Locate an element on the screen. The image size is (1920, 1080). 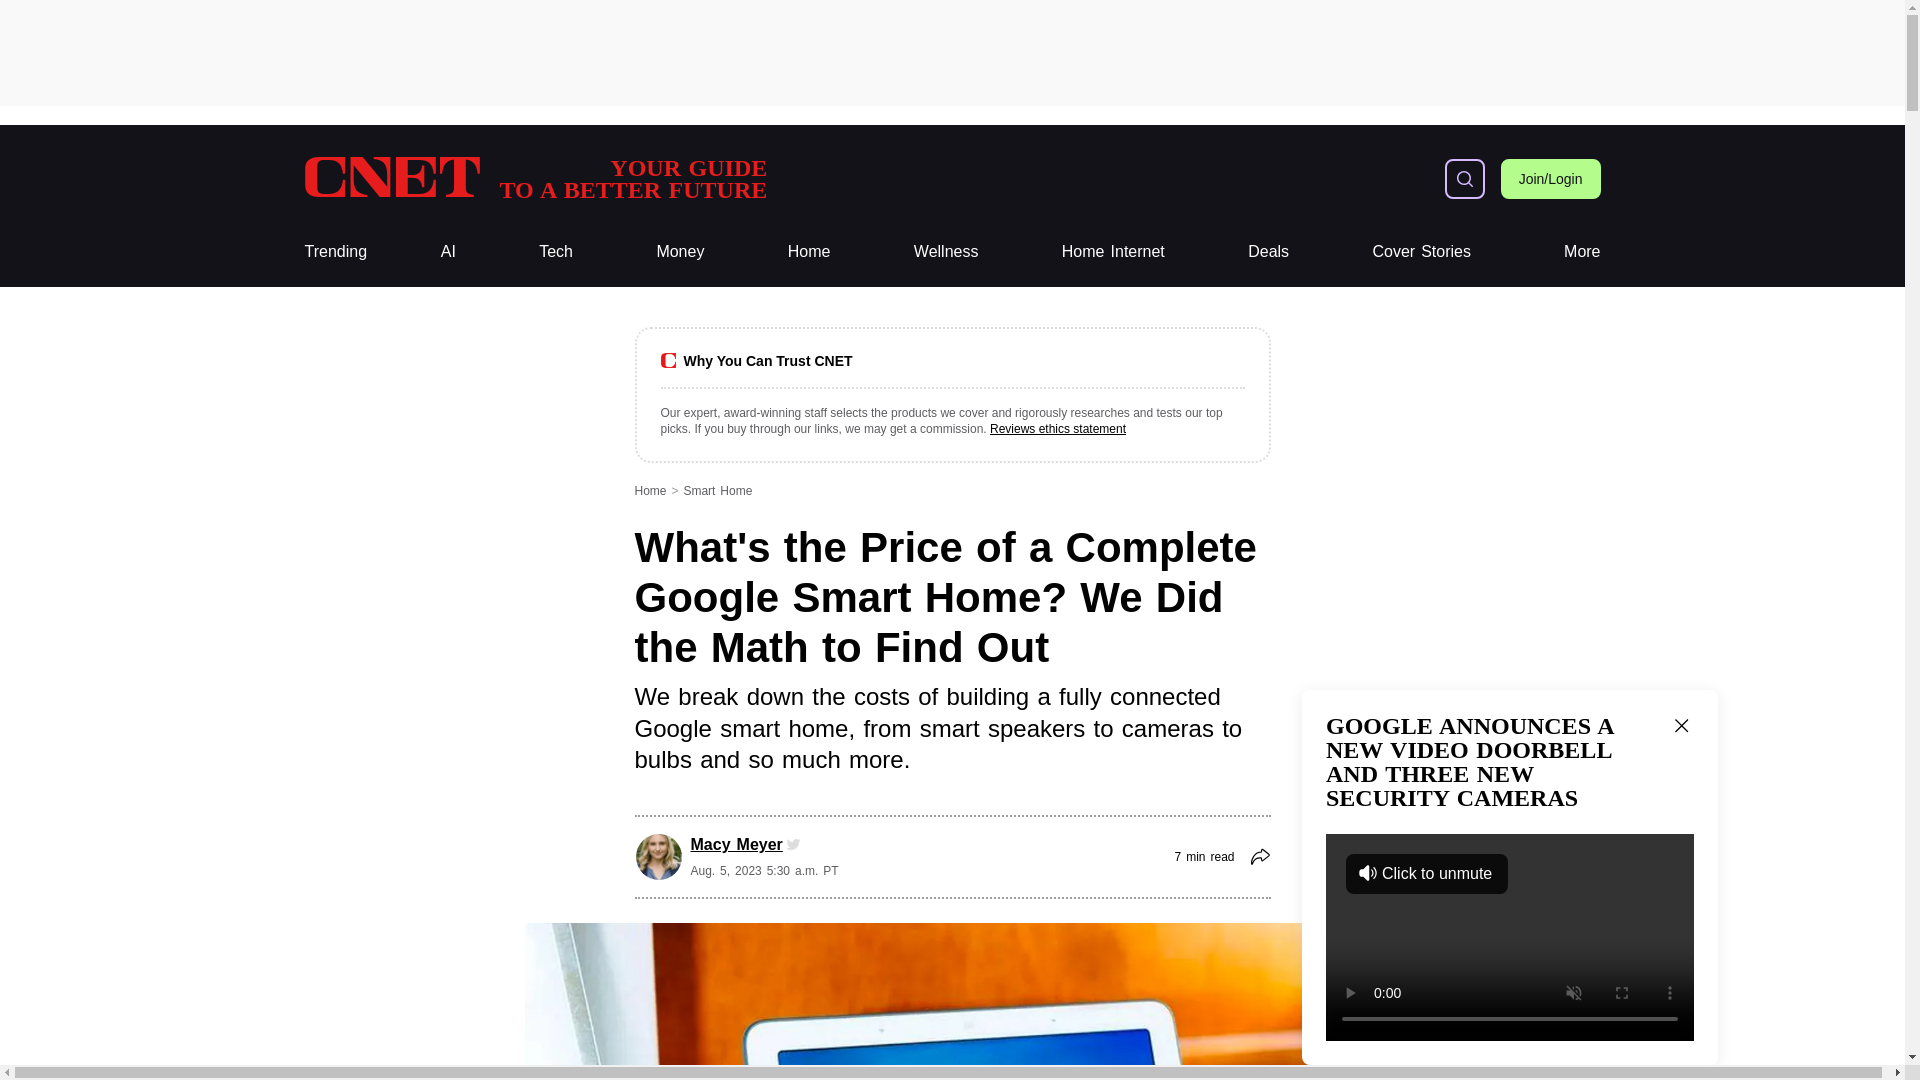
Tech is located at coordinates (556, 252).